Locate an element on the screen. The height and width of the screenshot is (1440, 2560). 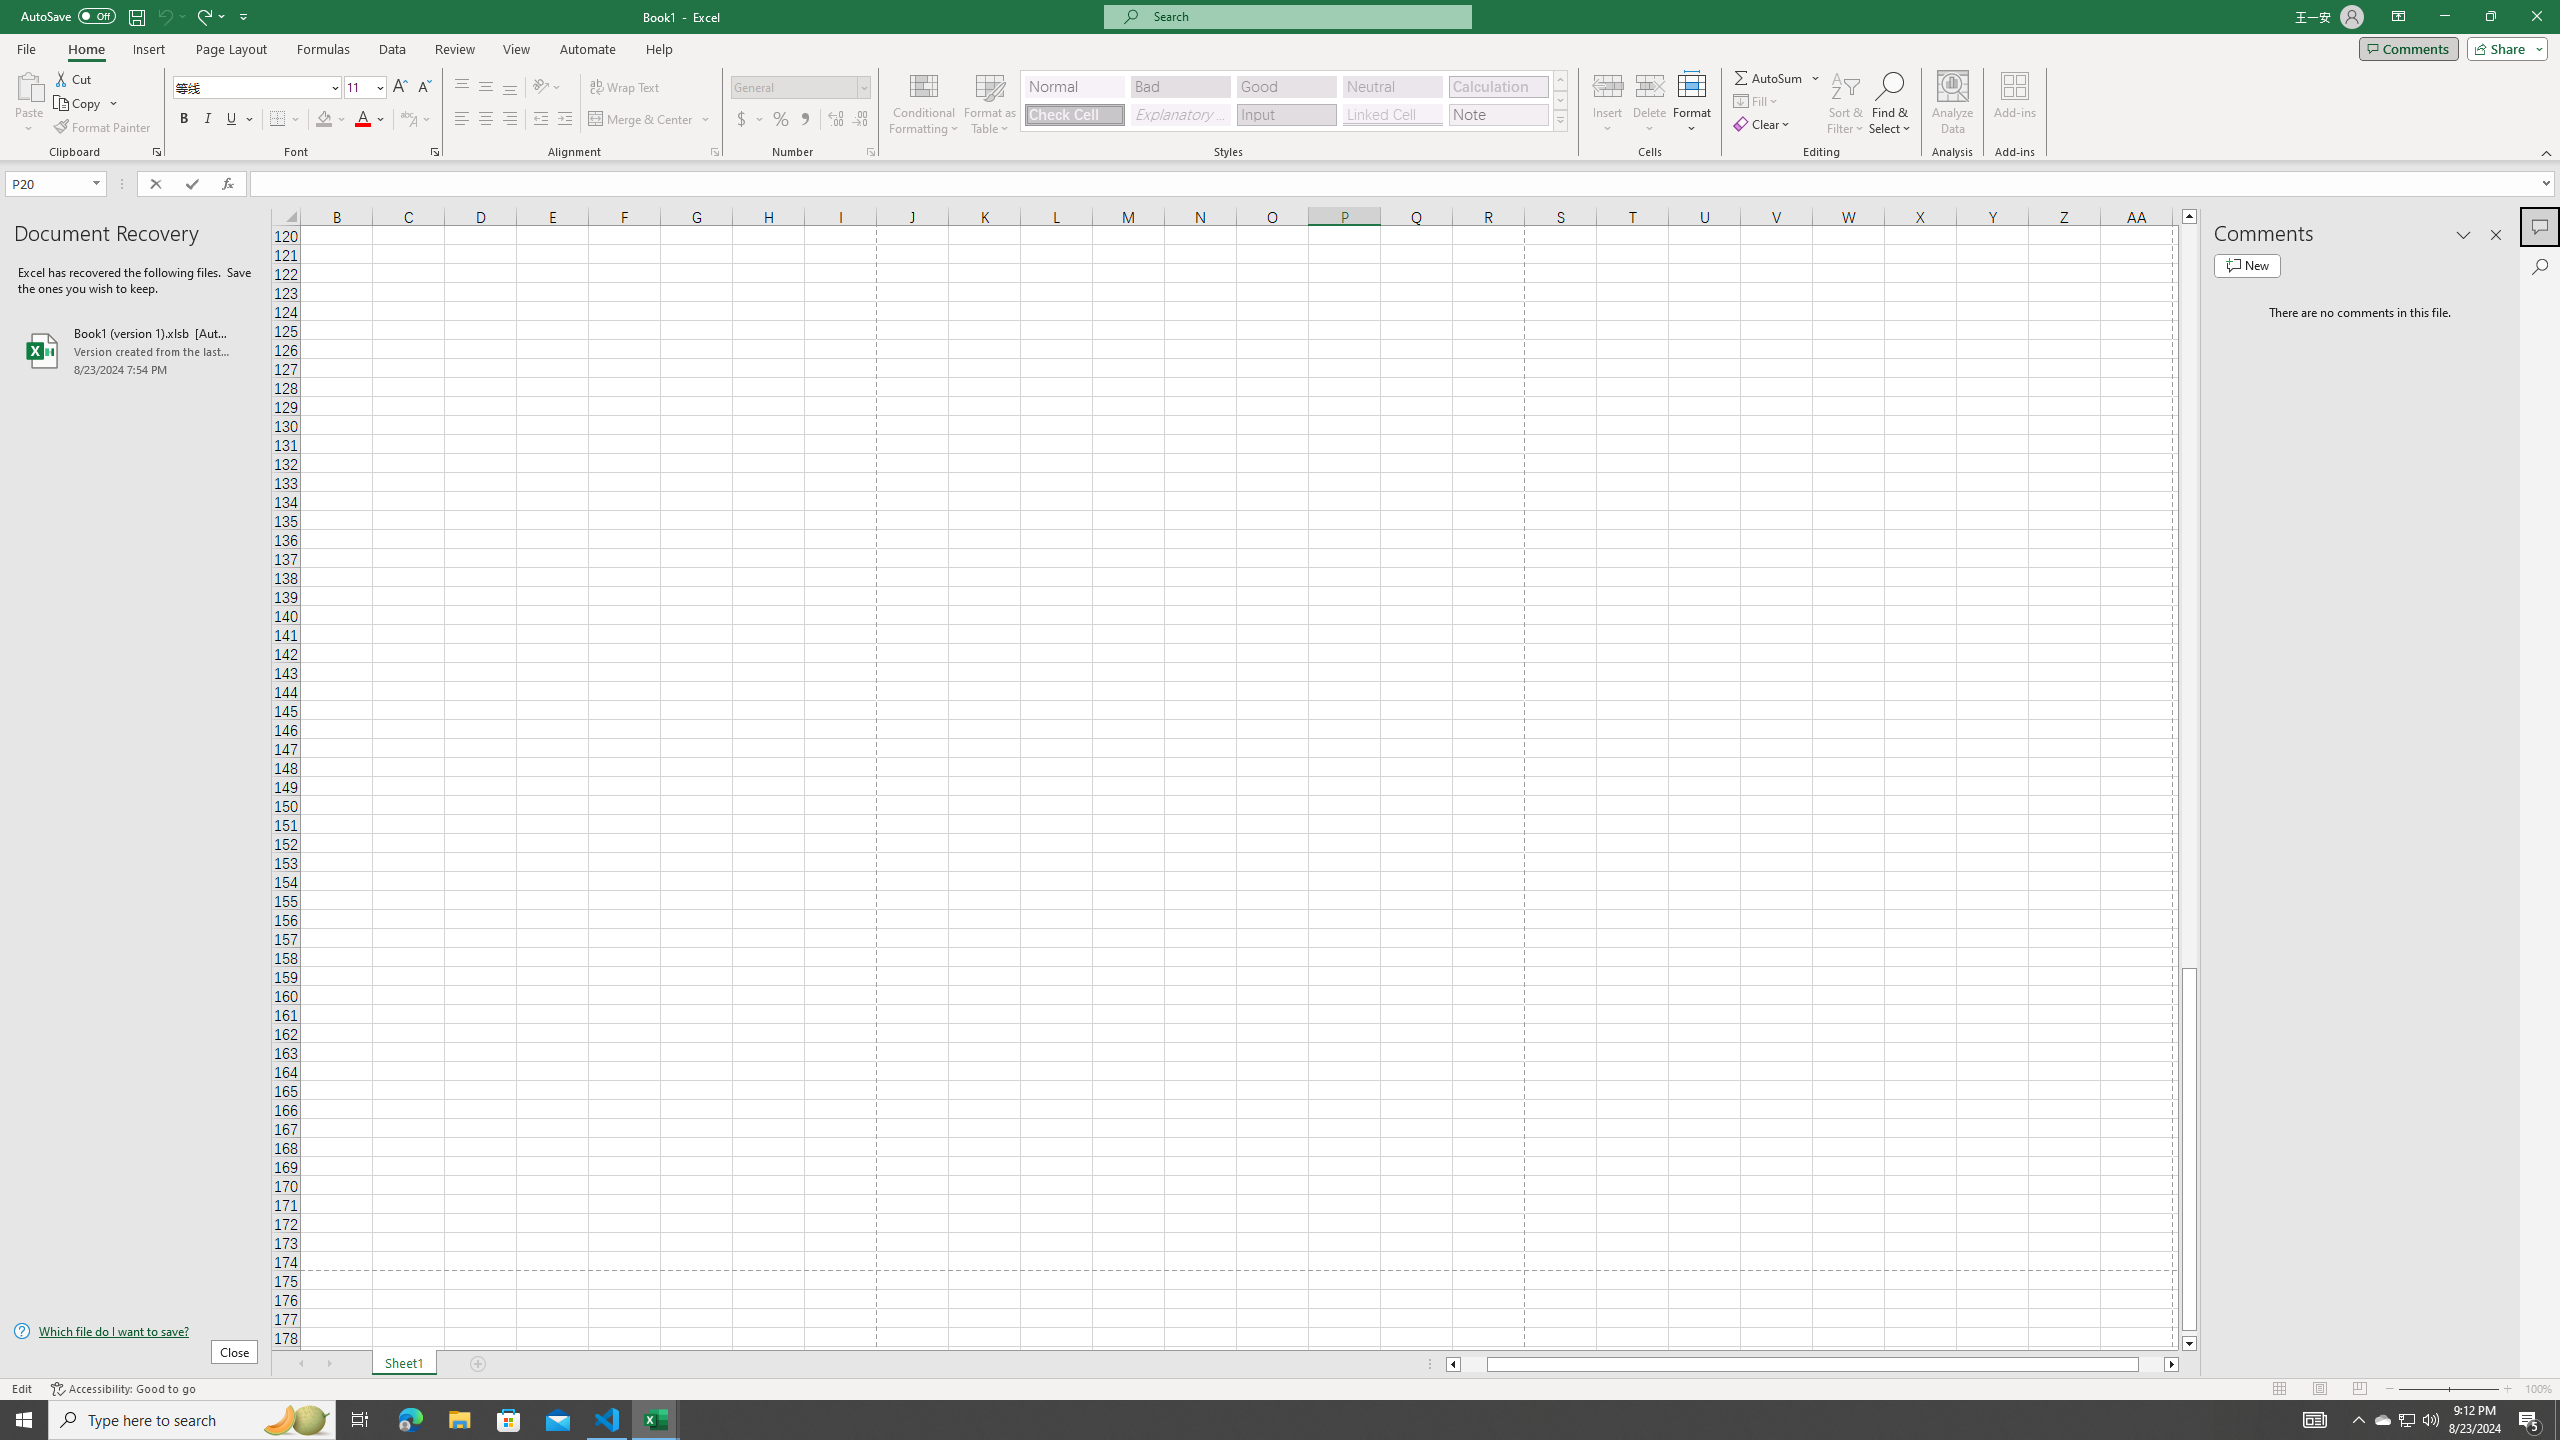
Linked Cell is located at coordinates (1392, 114).